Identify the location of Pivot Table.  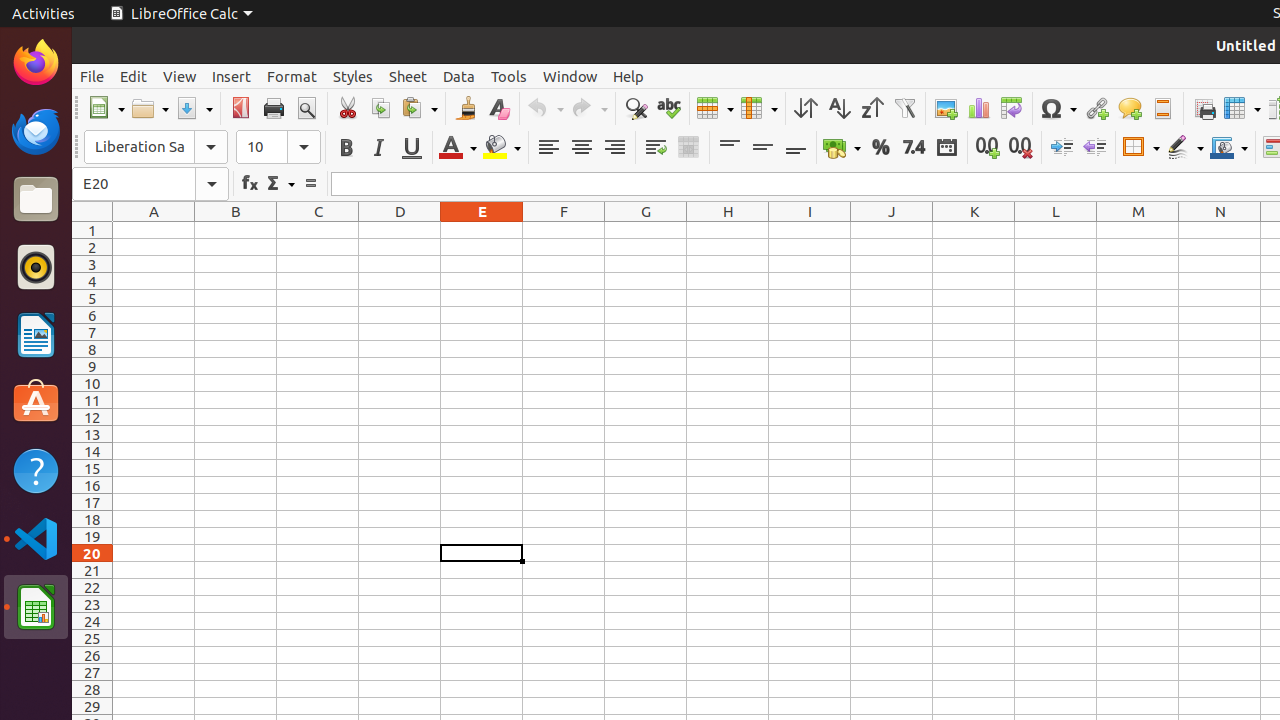
(1012, 108).